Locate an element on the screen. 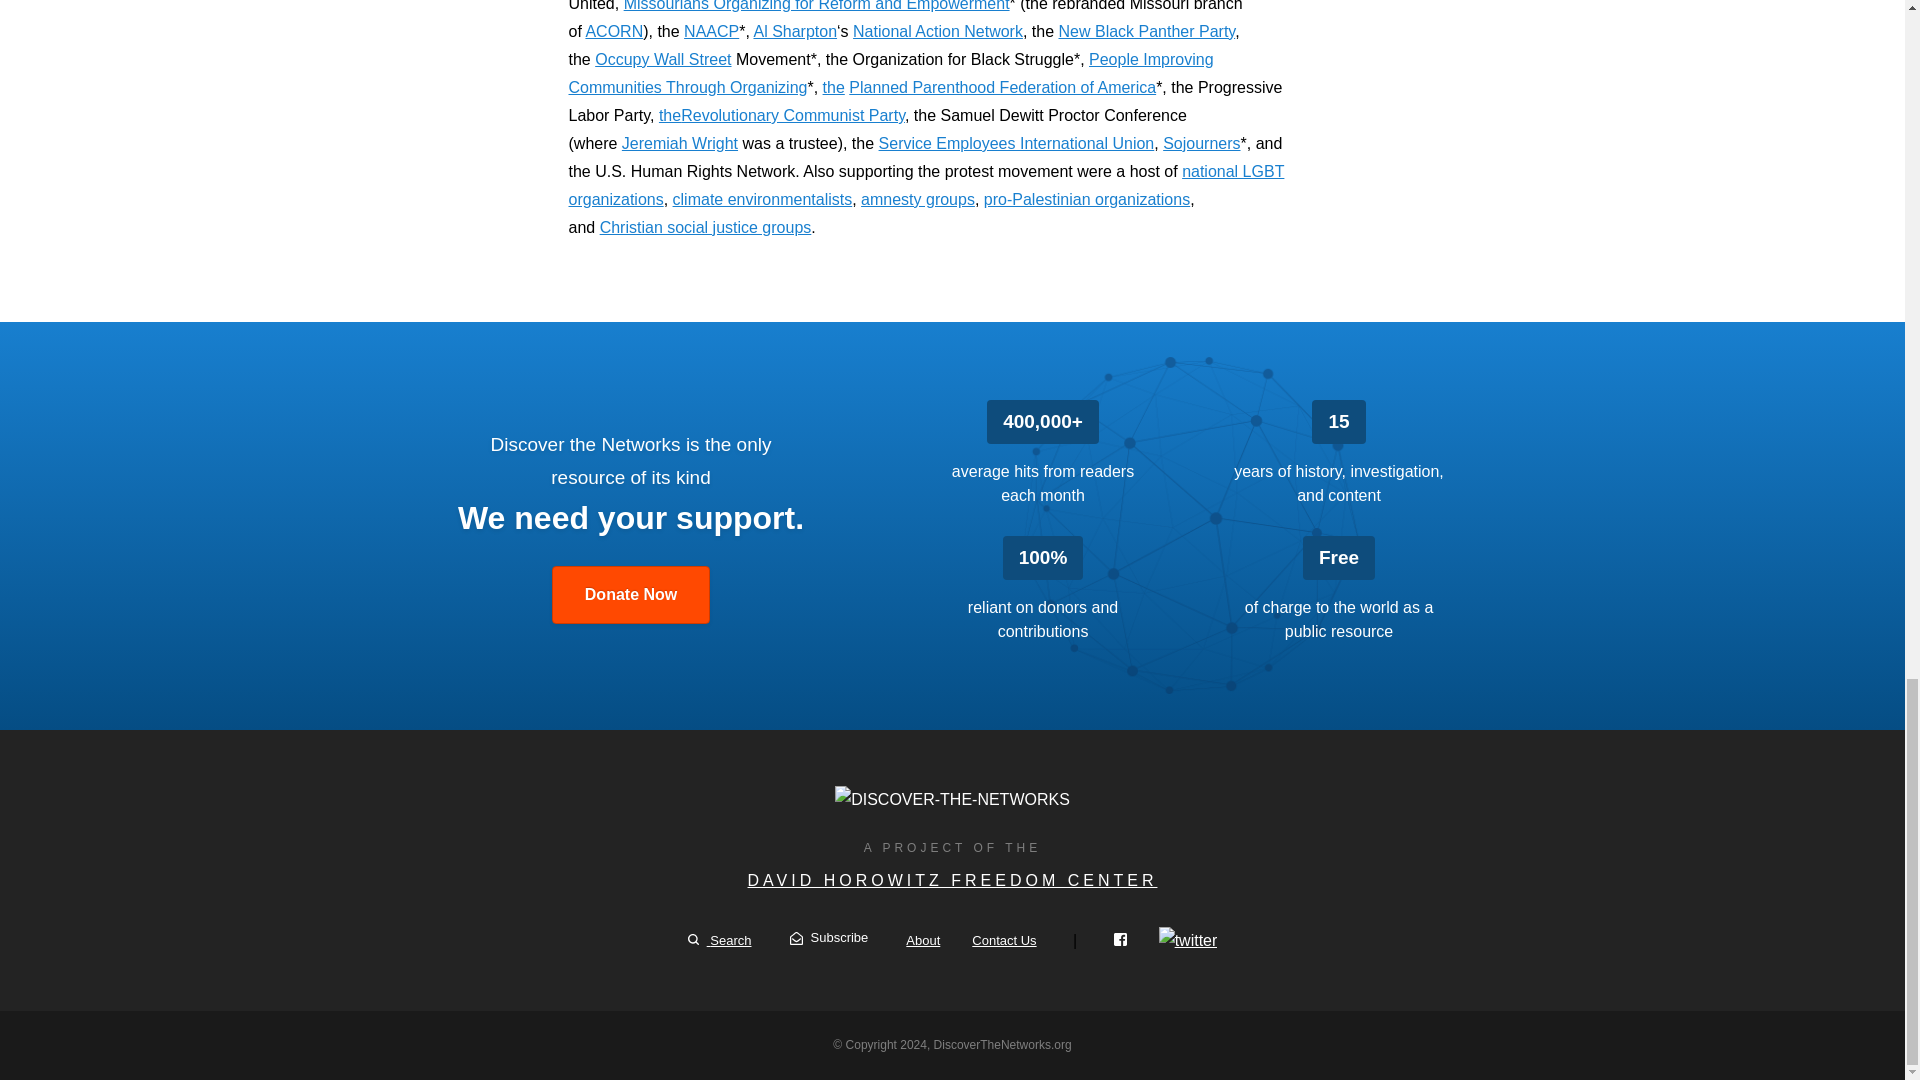 This screenshot has width=1920, height=1080. National Action Network is located at coordinates (938, 30).